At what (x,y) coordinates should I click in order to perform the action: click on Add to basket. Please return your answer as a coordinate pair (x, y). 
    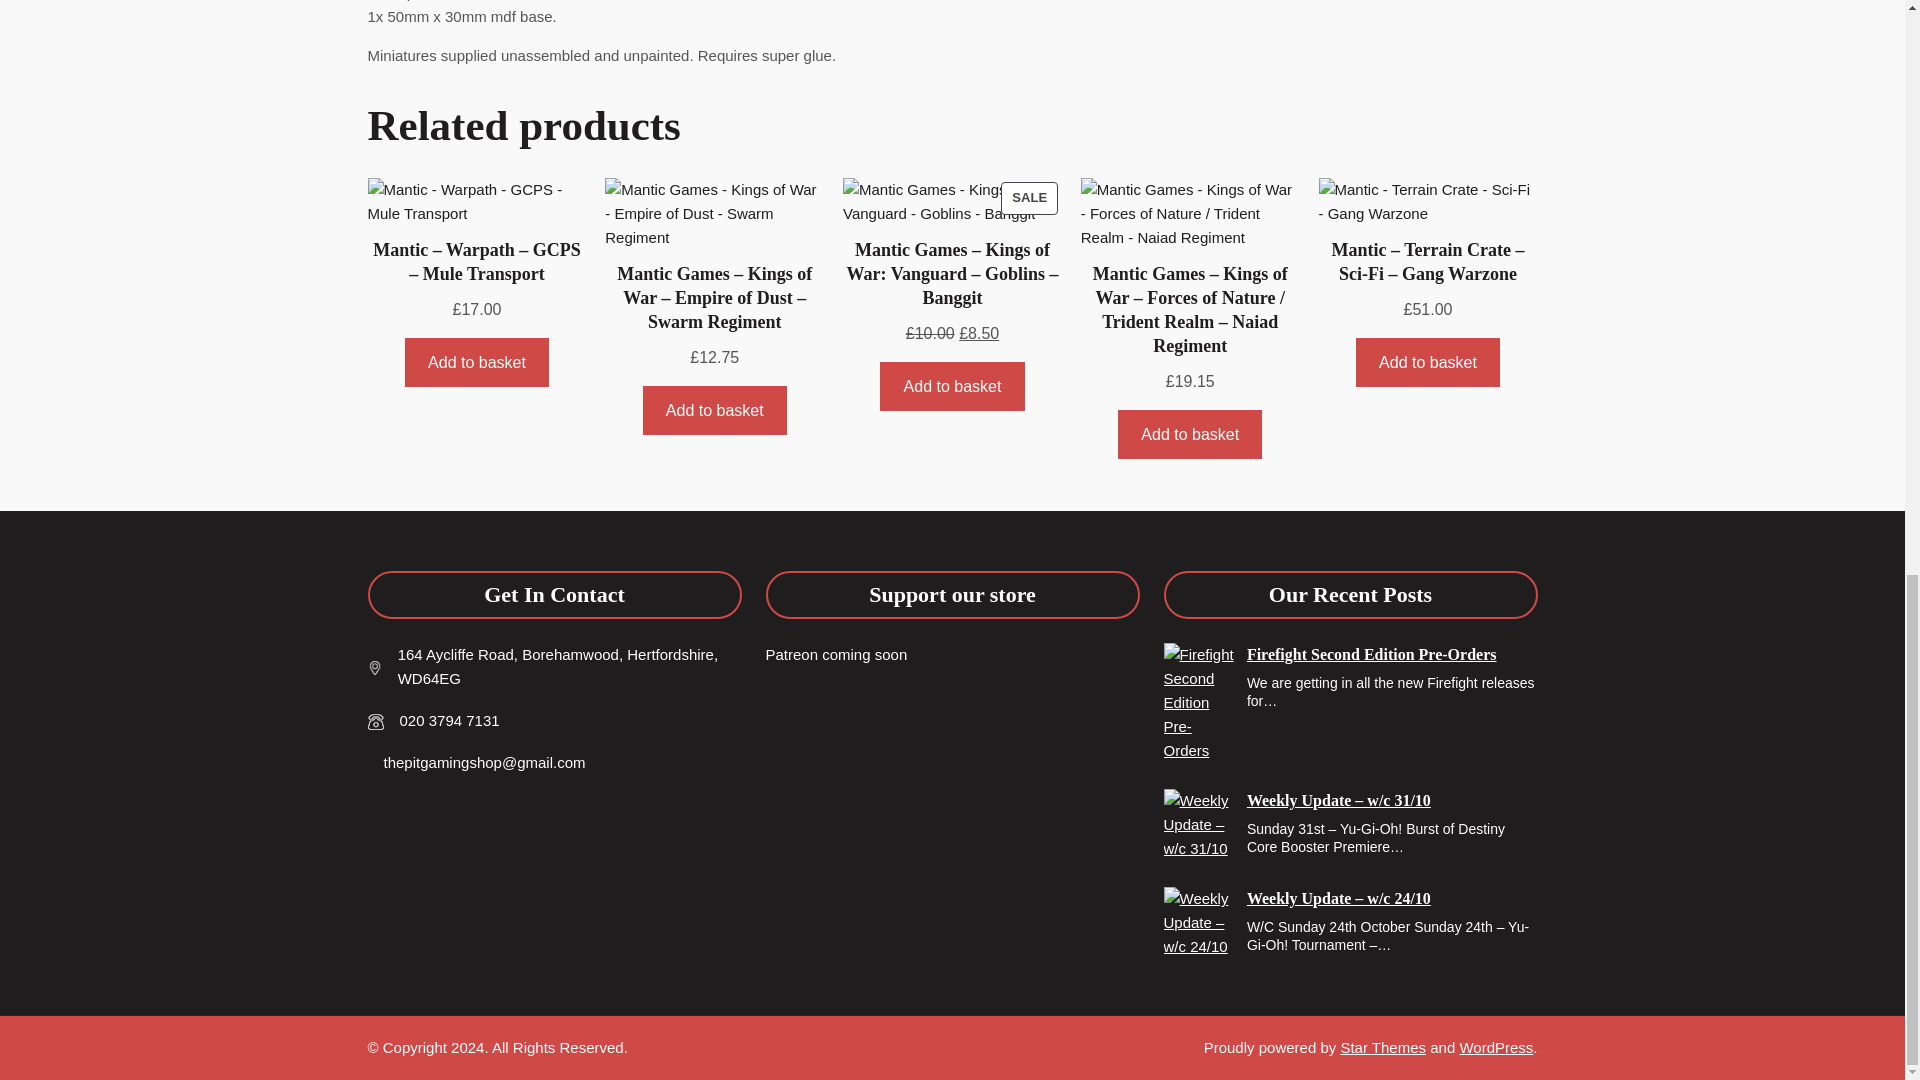
    Looking at the image, I should click on (477, 362).